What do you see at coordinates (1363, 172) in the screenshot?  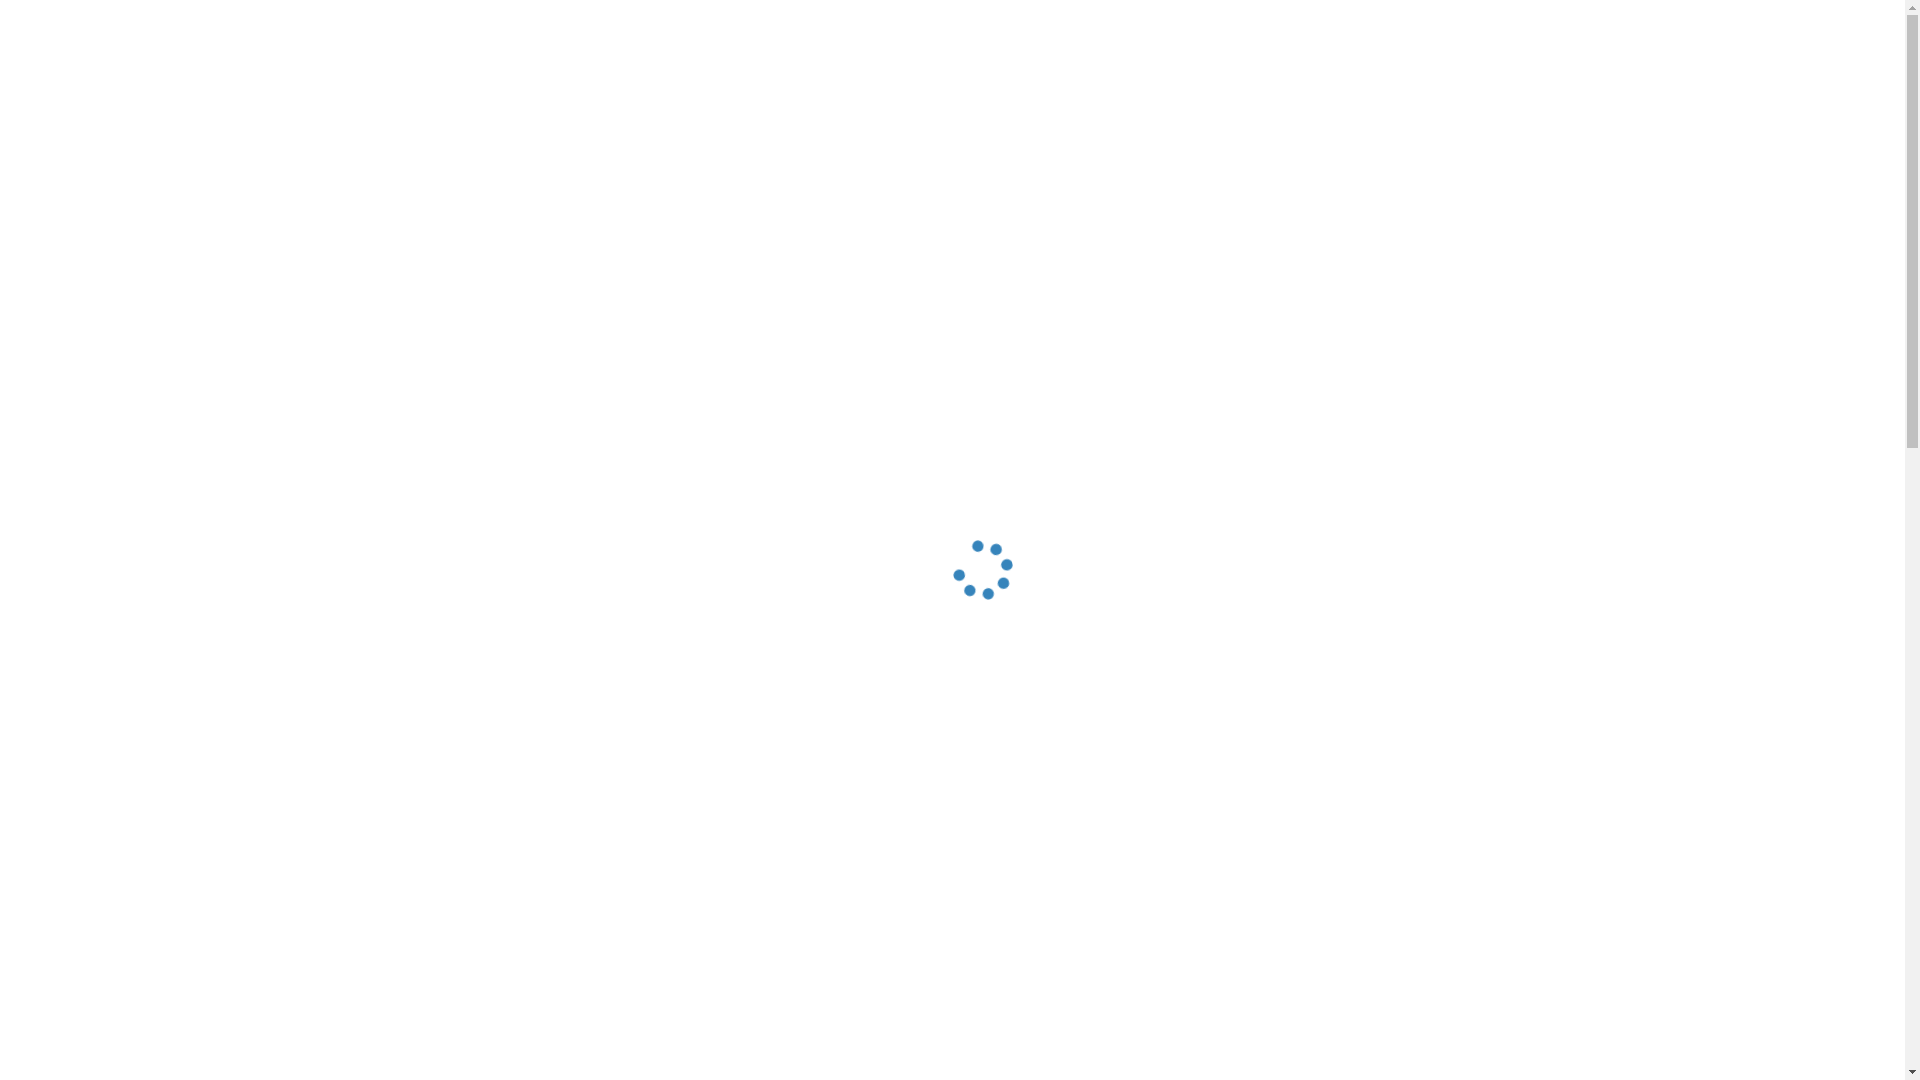 I see `Sale` at bounding box center [1363, 172].